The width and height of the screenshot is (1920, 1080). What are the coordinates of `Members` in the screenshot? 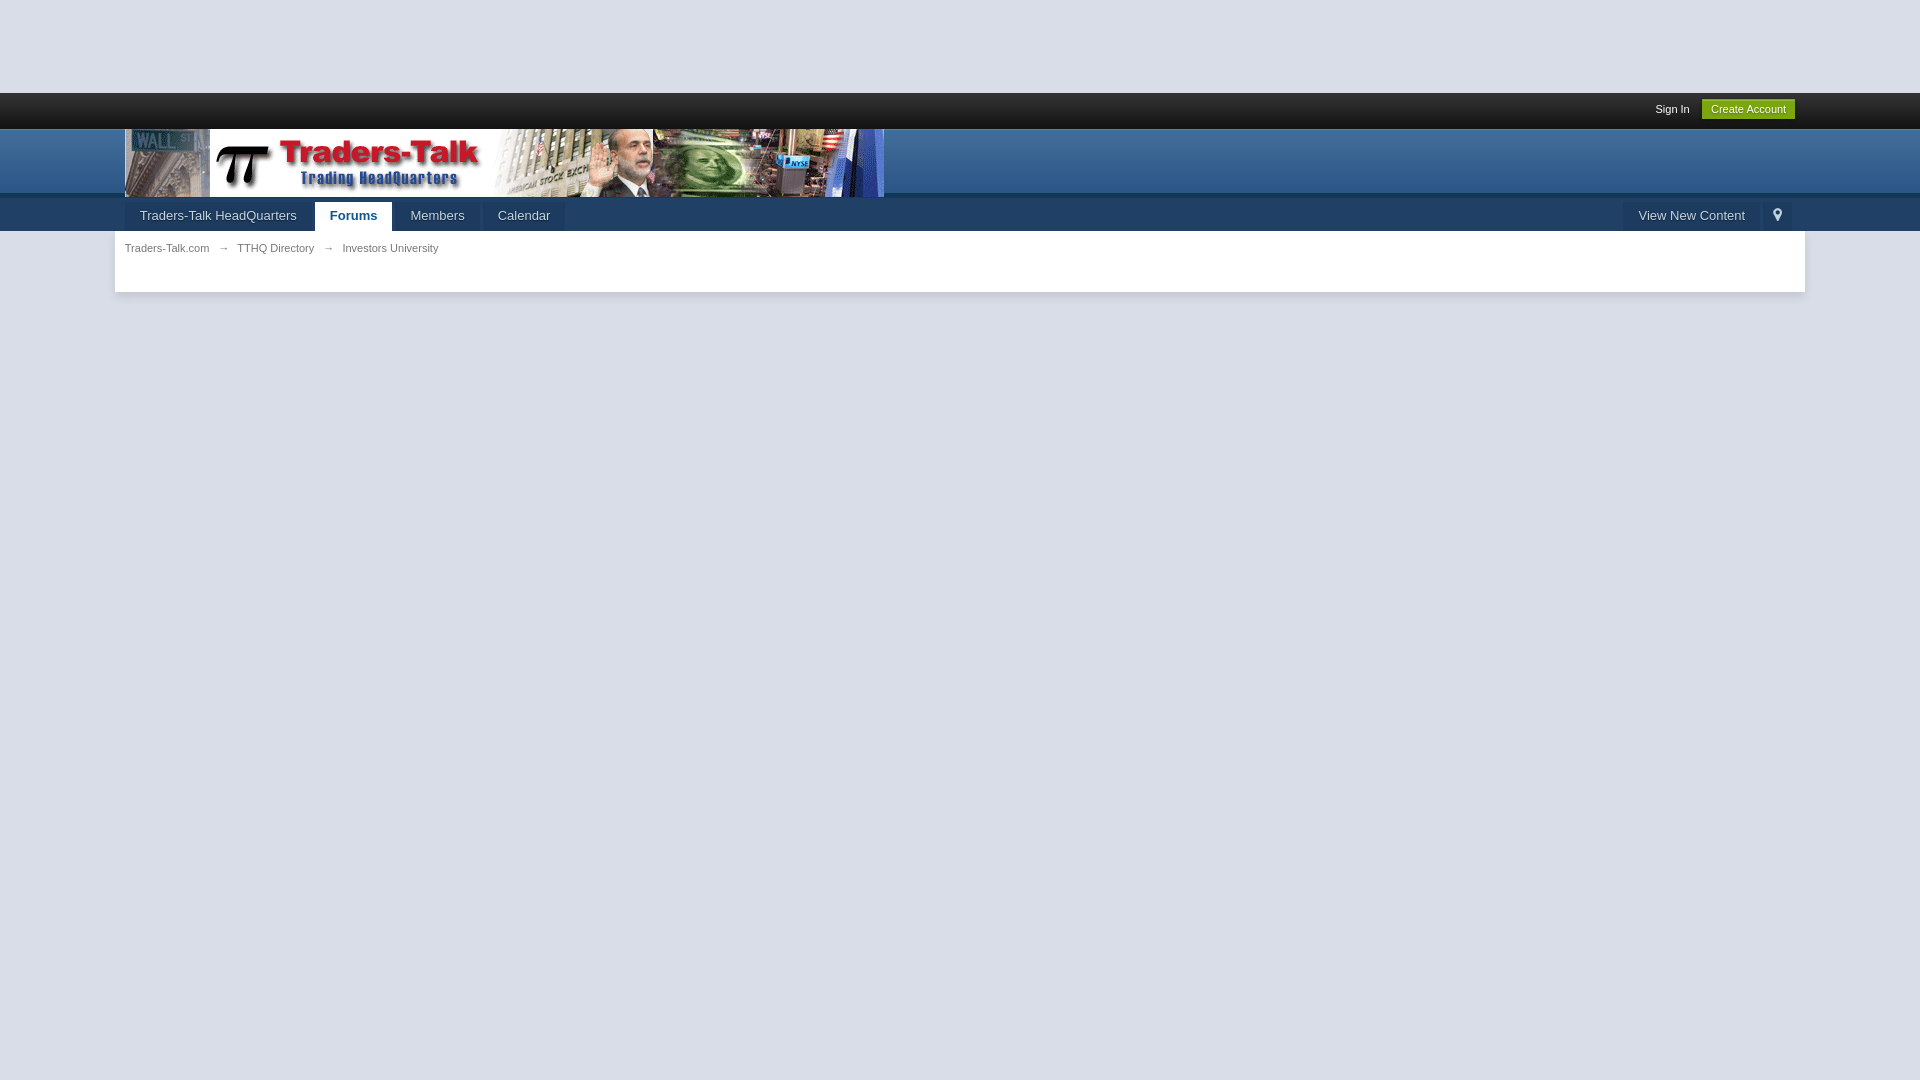 It's located at (436, 216).